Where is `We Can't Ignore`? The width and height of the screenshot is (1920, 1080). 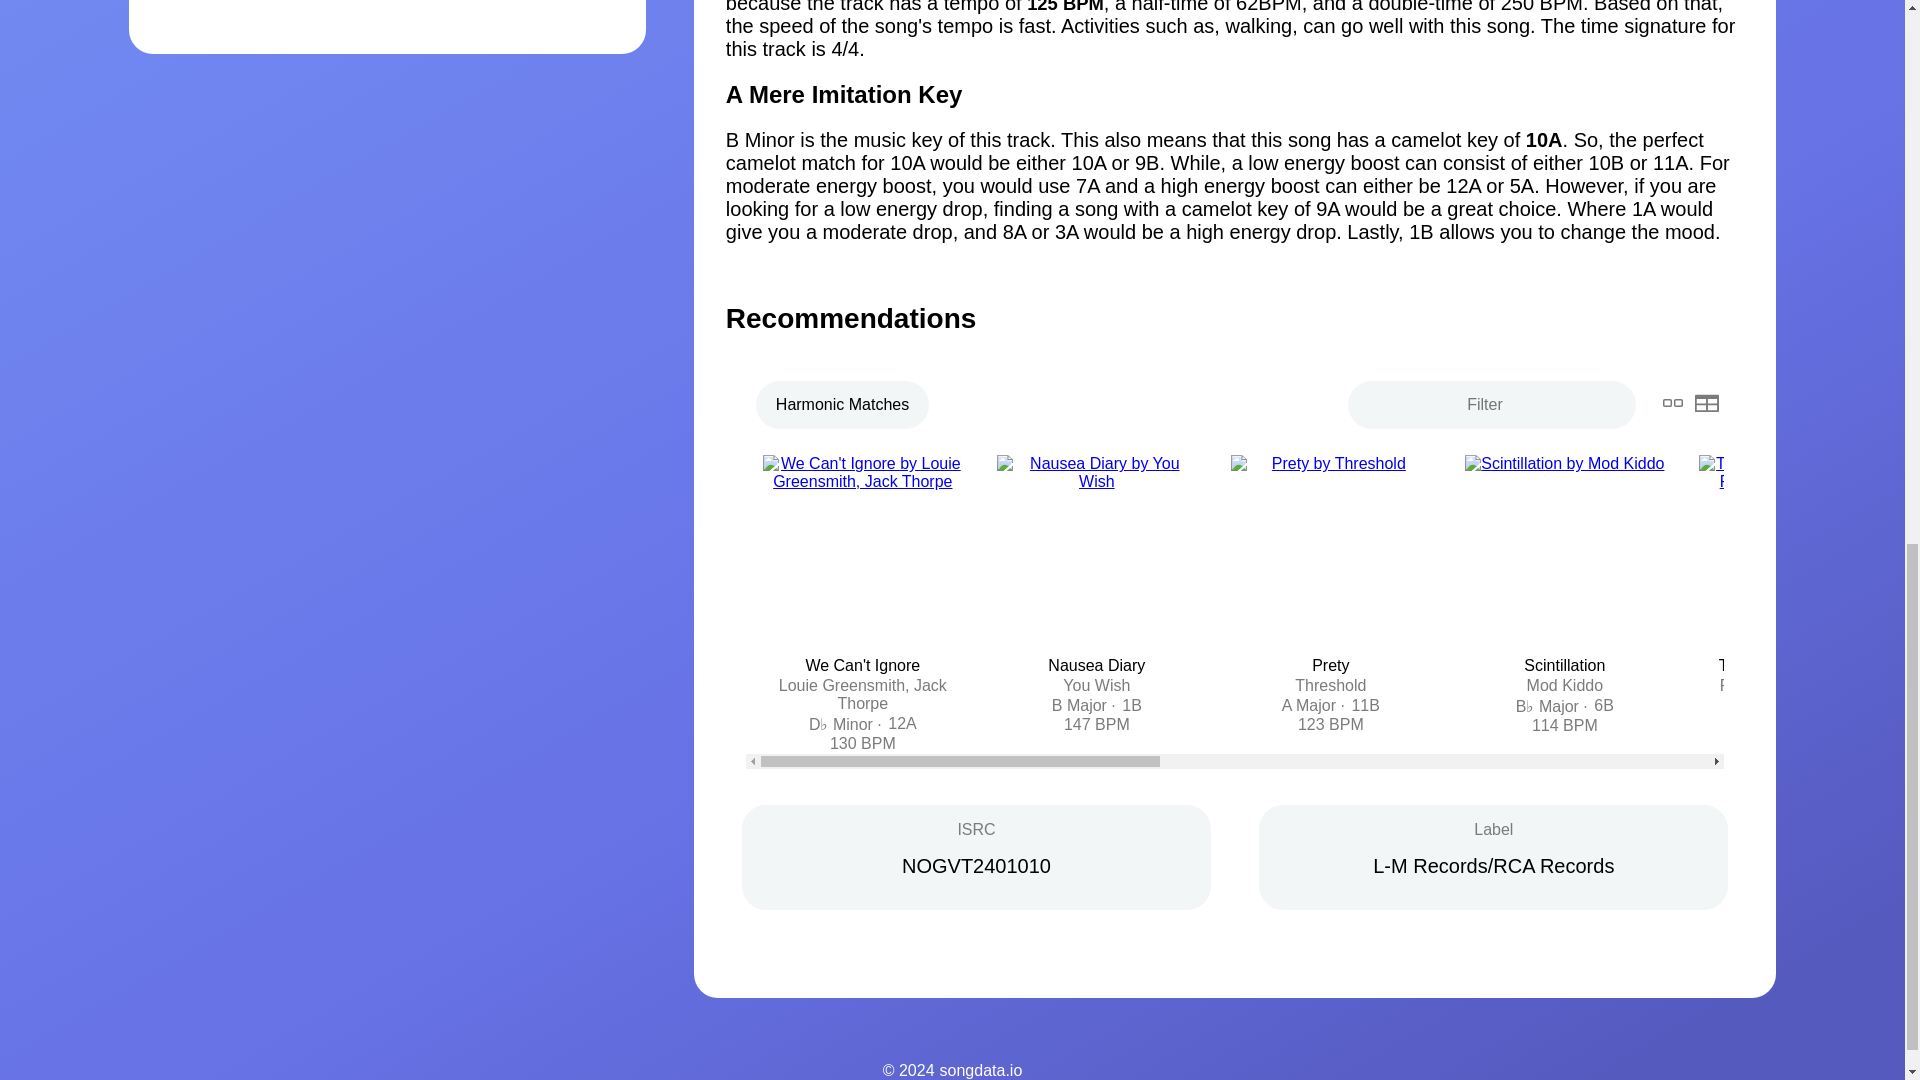 We Can't Ignore is located at coordinates (862, 664).